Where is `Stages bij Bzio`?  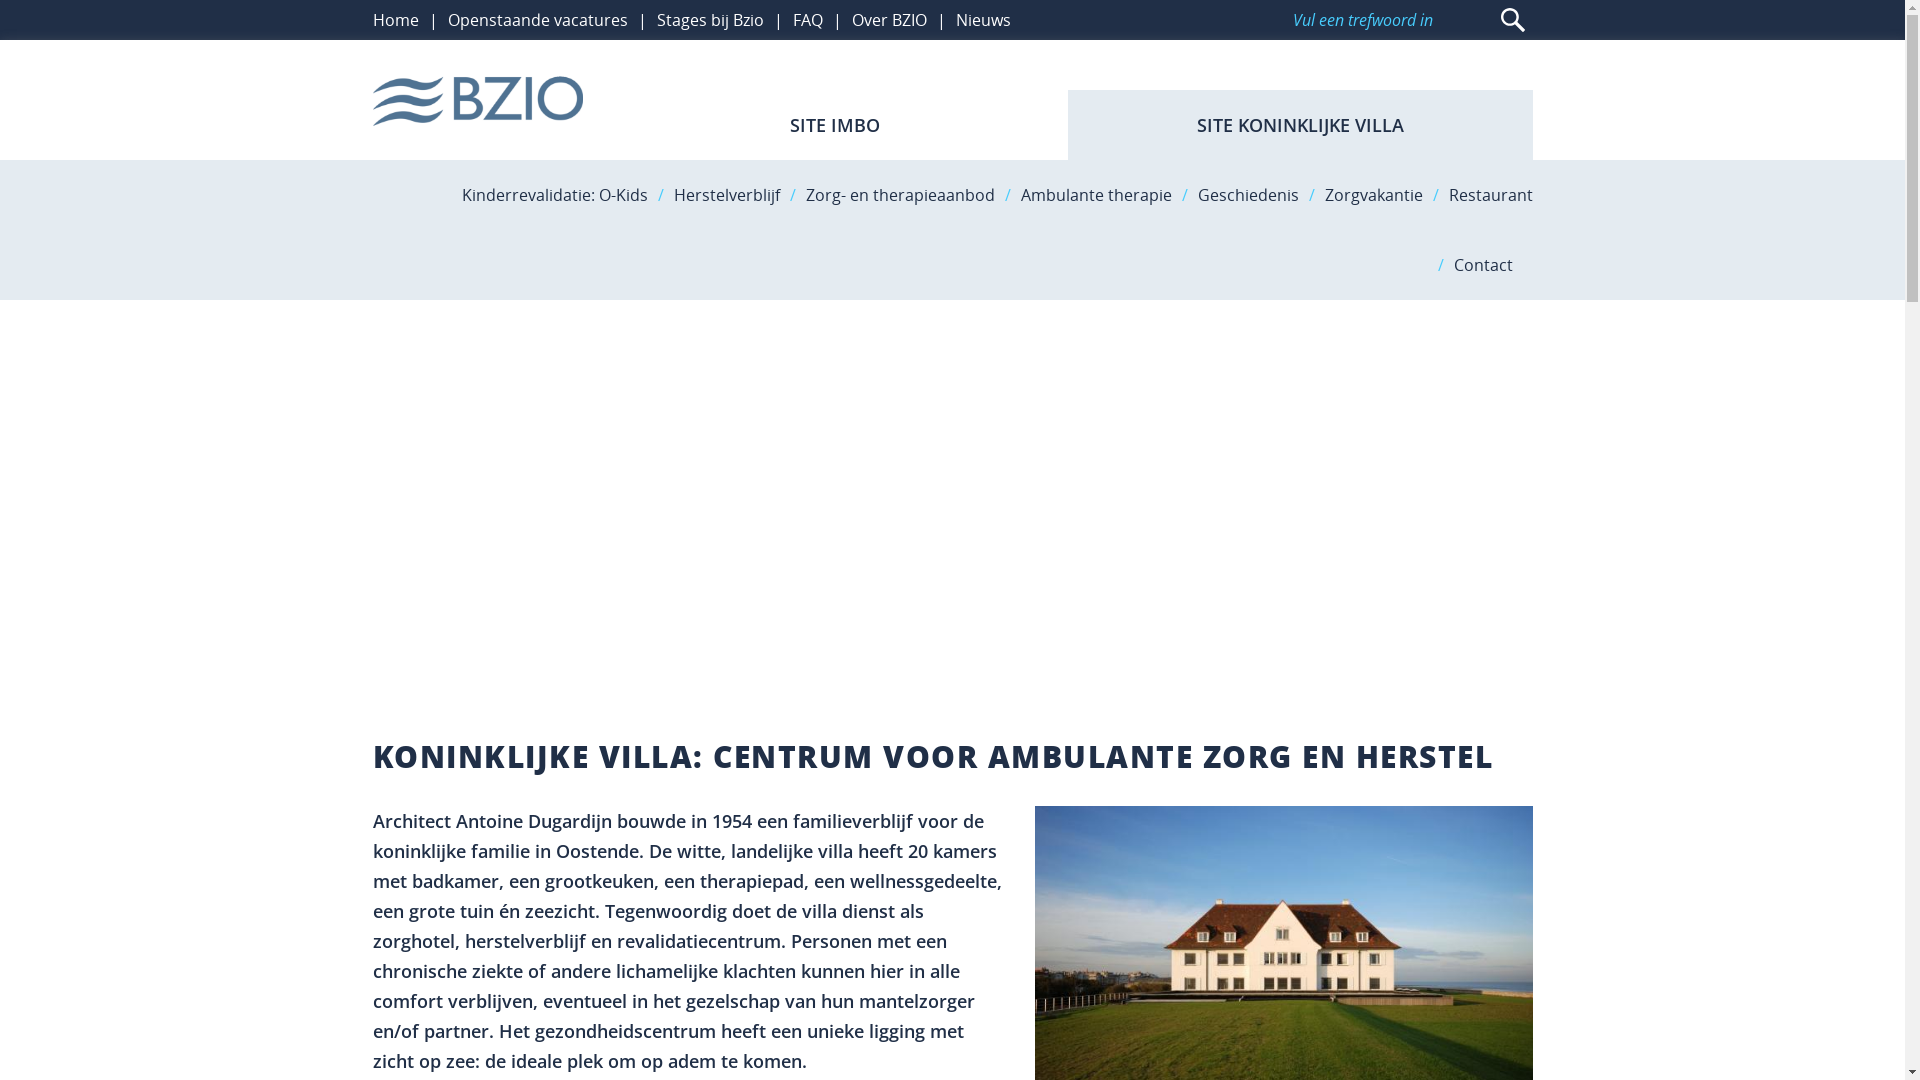 Stages bij Bzio is located at coordinates (710, 20).